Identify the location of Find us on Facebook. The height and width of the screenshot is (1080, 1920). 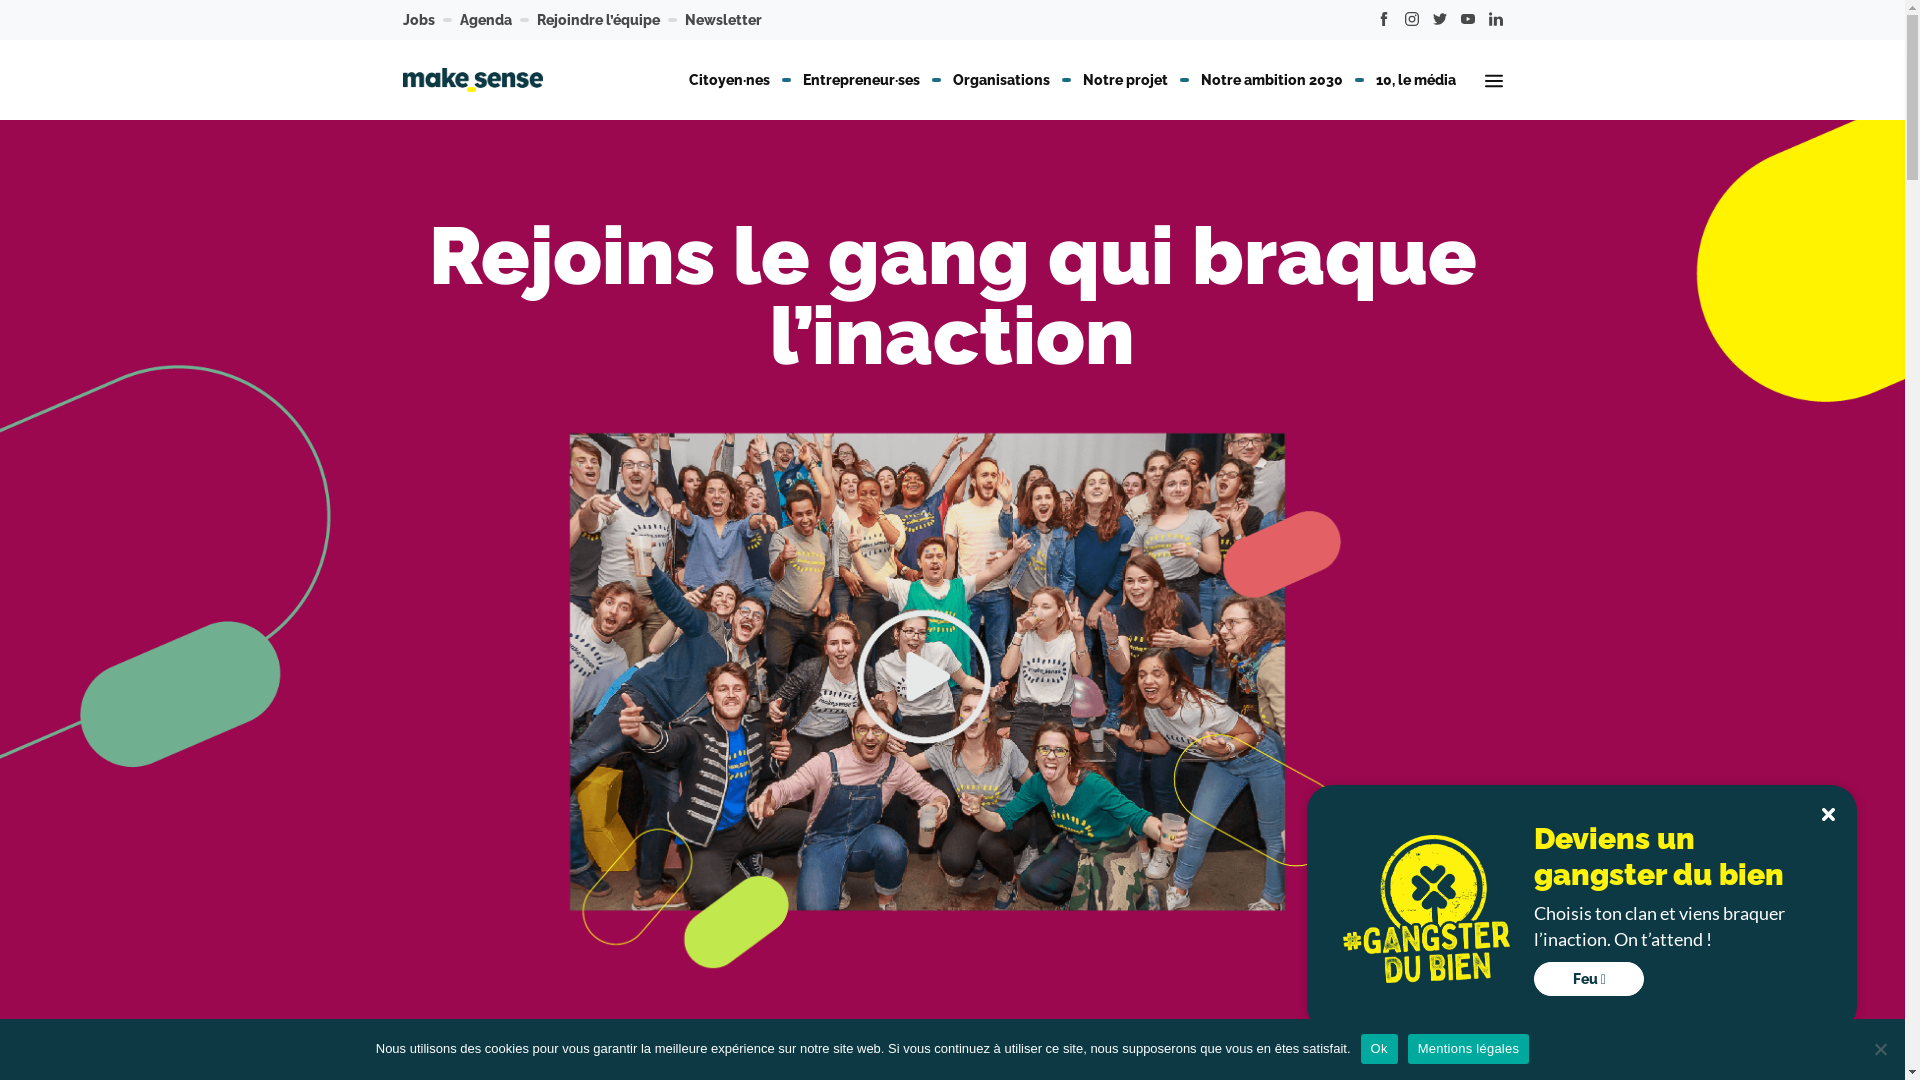
(1384, 20).